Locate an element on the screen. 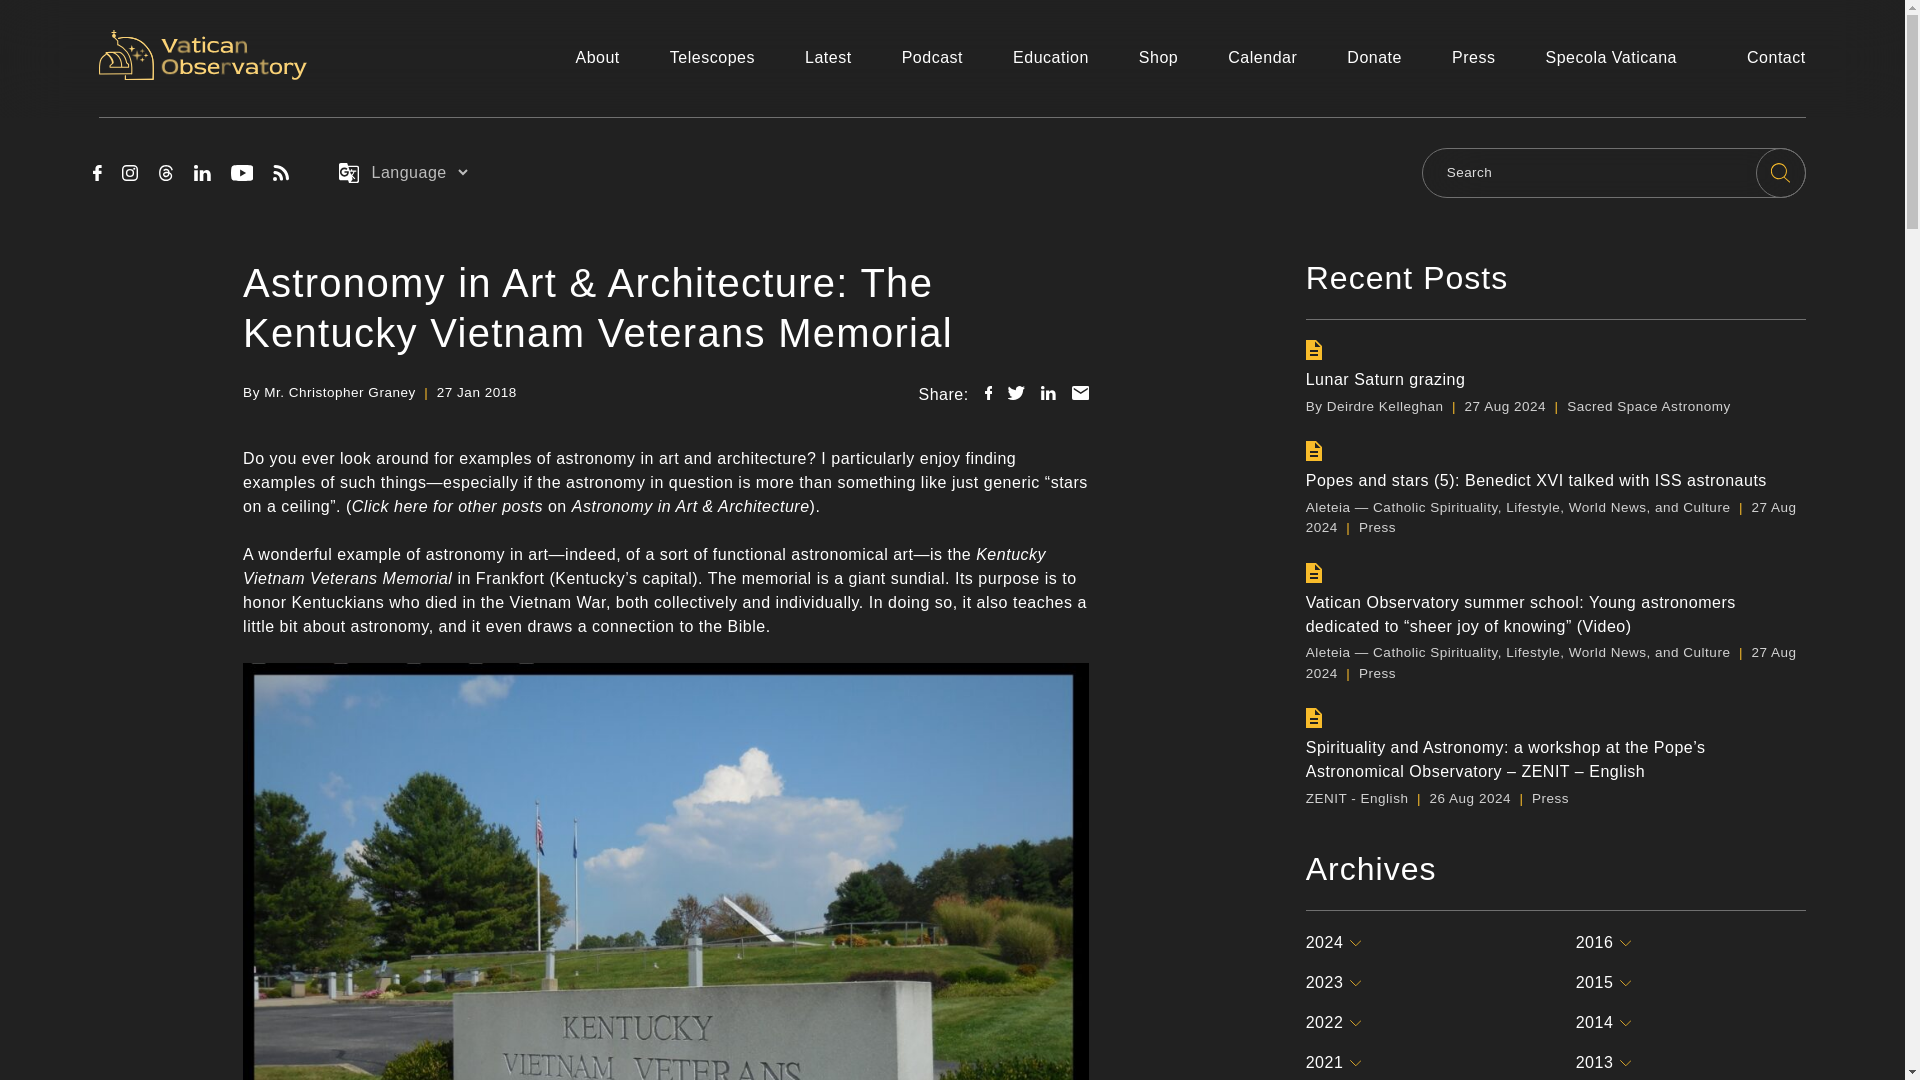 This screenshot has height=1080, width=1920. Share via Email is located at coordinates (1080, 392).